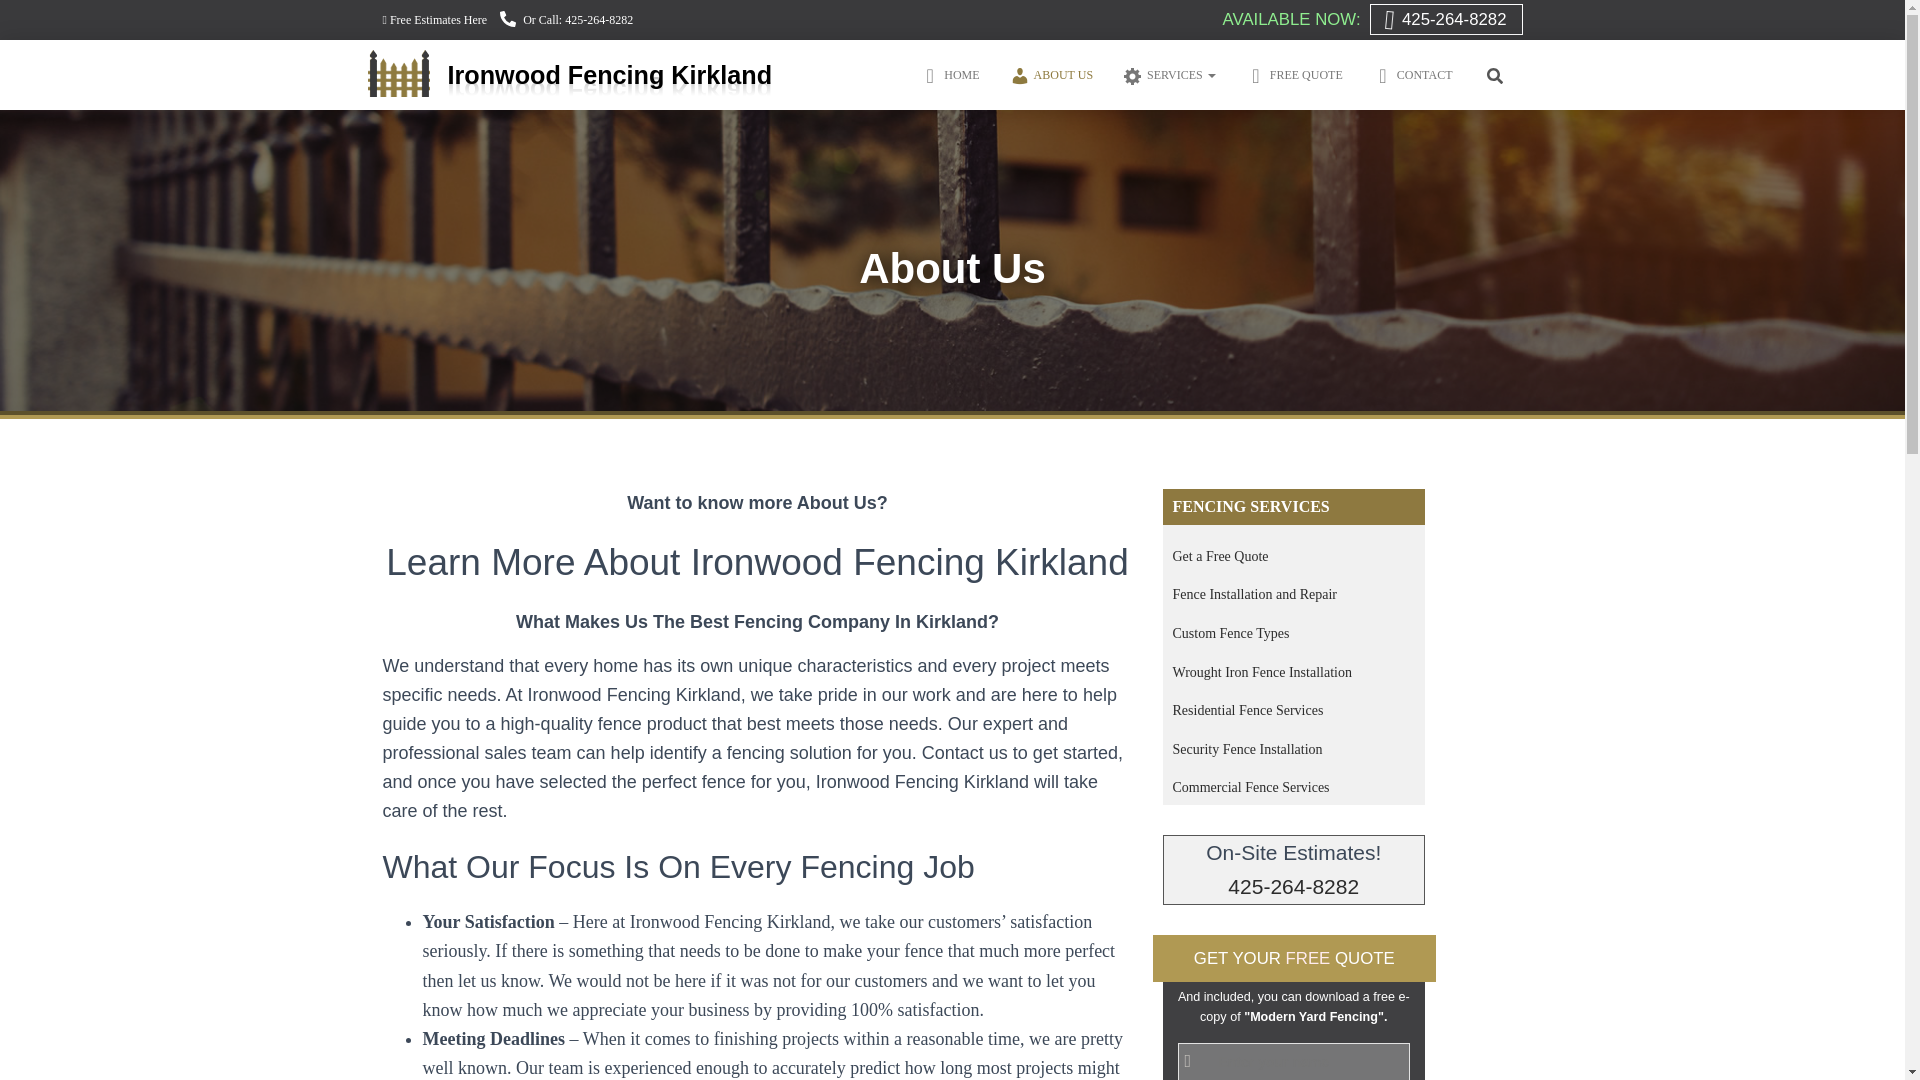  Describe the element at coordinates (1246, 710) in the screenshot. I see `Residential Fence Services` at that location.